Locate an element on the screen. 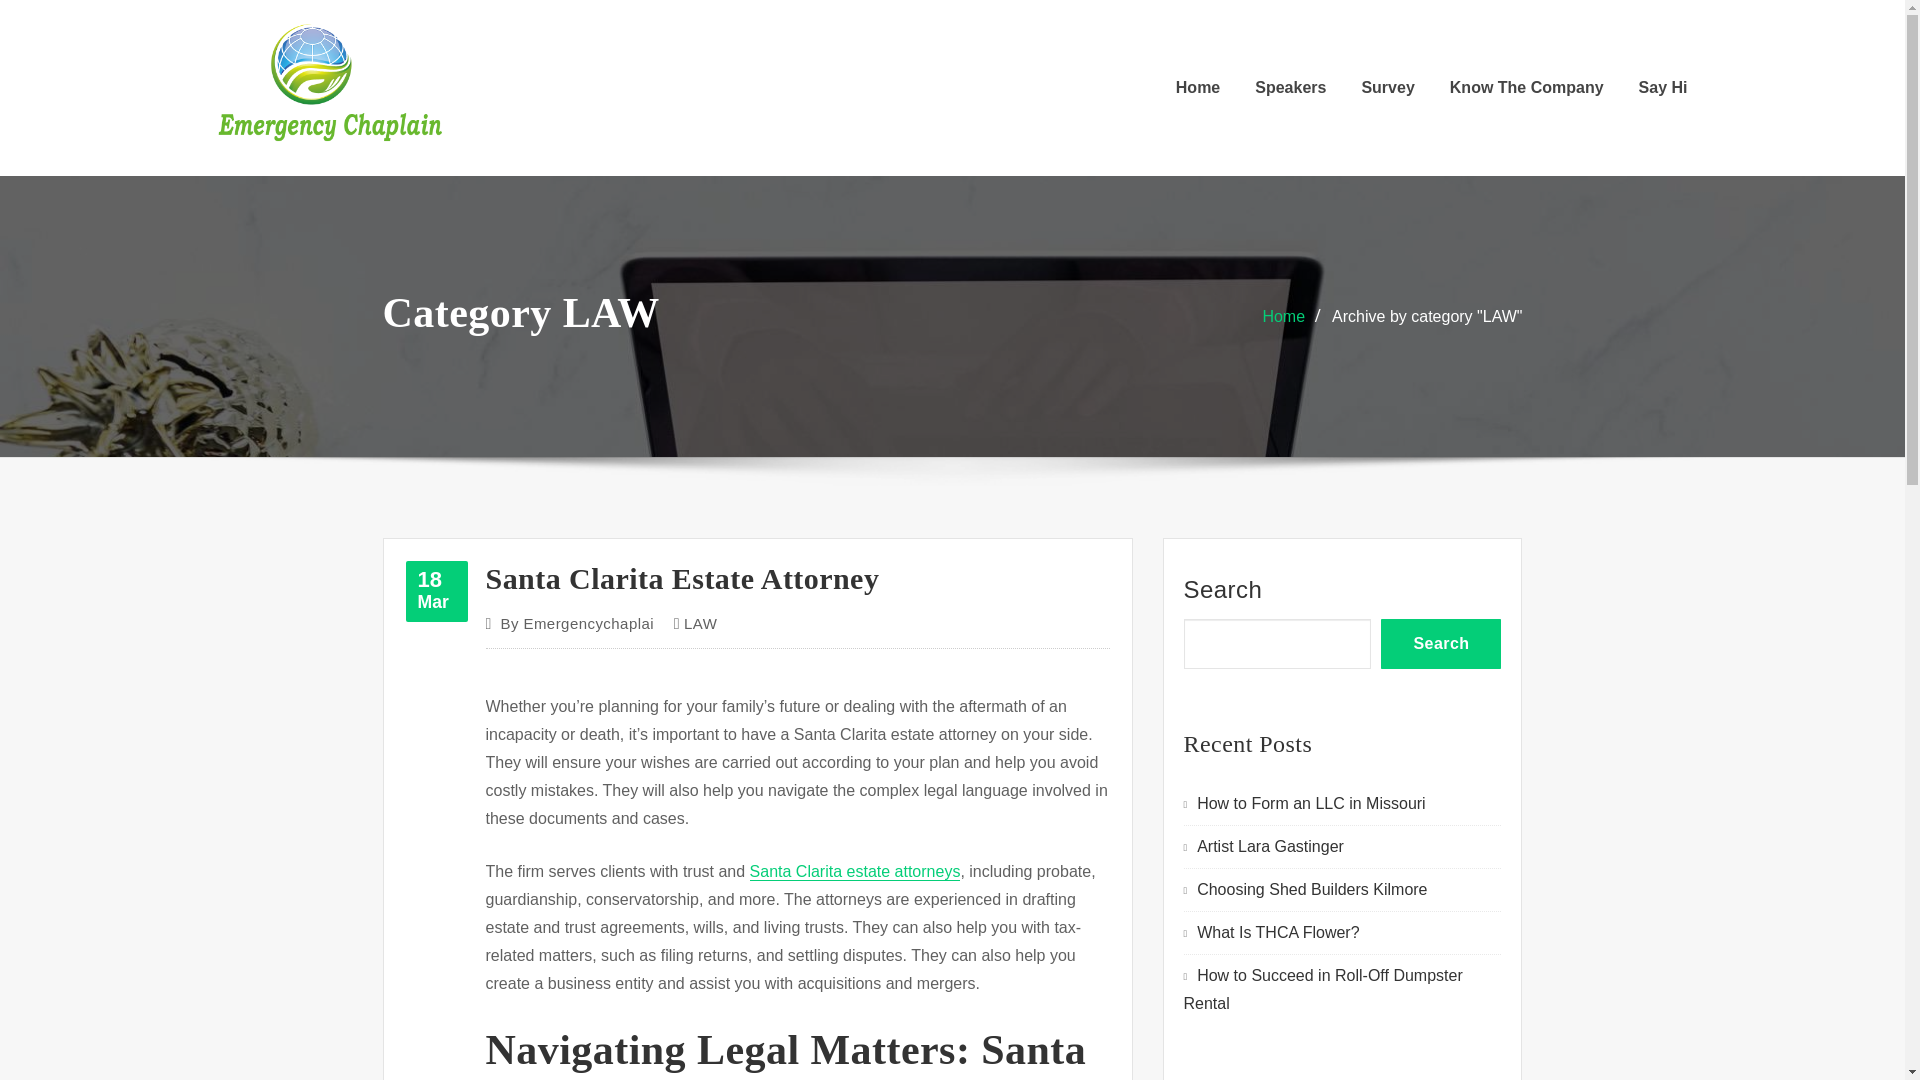 This screenshot has width=1920, height=1080. How to Succeed in Roll-Off Dumpster Rental is located at coordinates (682, 578).